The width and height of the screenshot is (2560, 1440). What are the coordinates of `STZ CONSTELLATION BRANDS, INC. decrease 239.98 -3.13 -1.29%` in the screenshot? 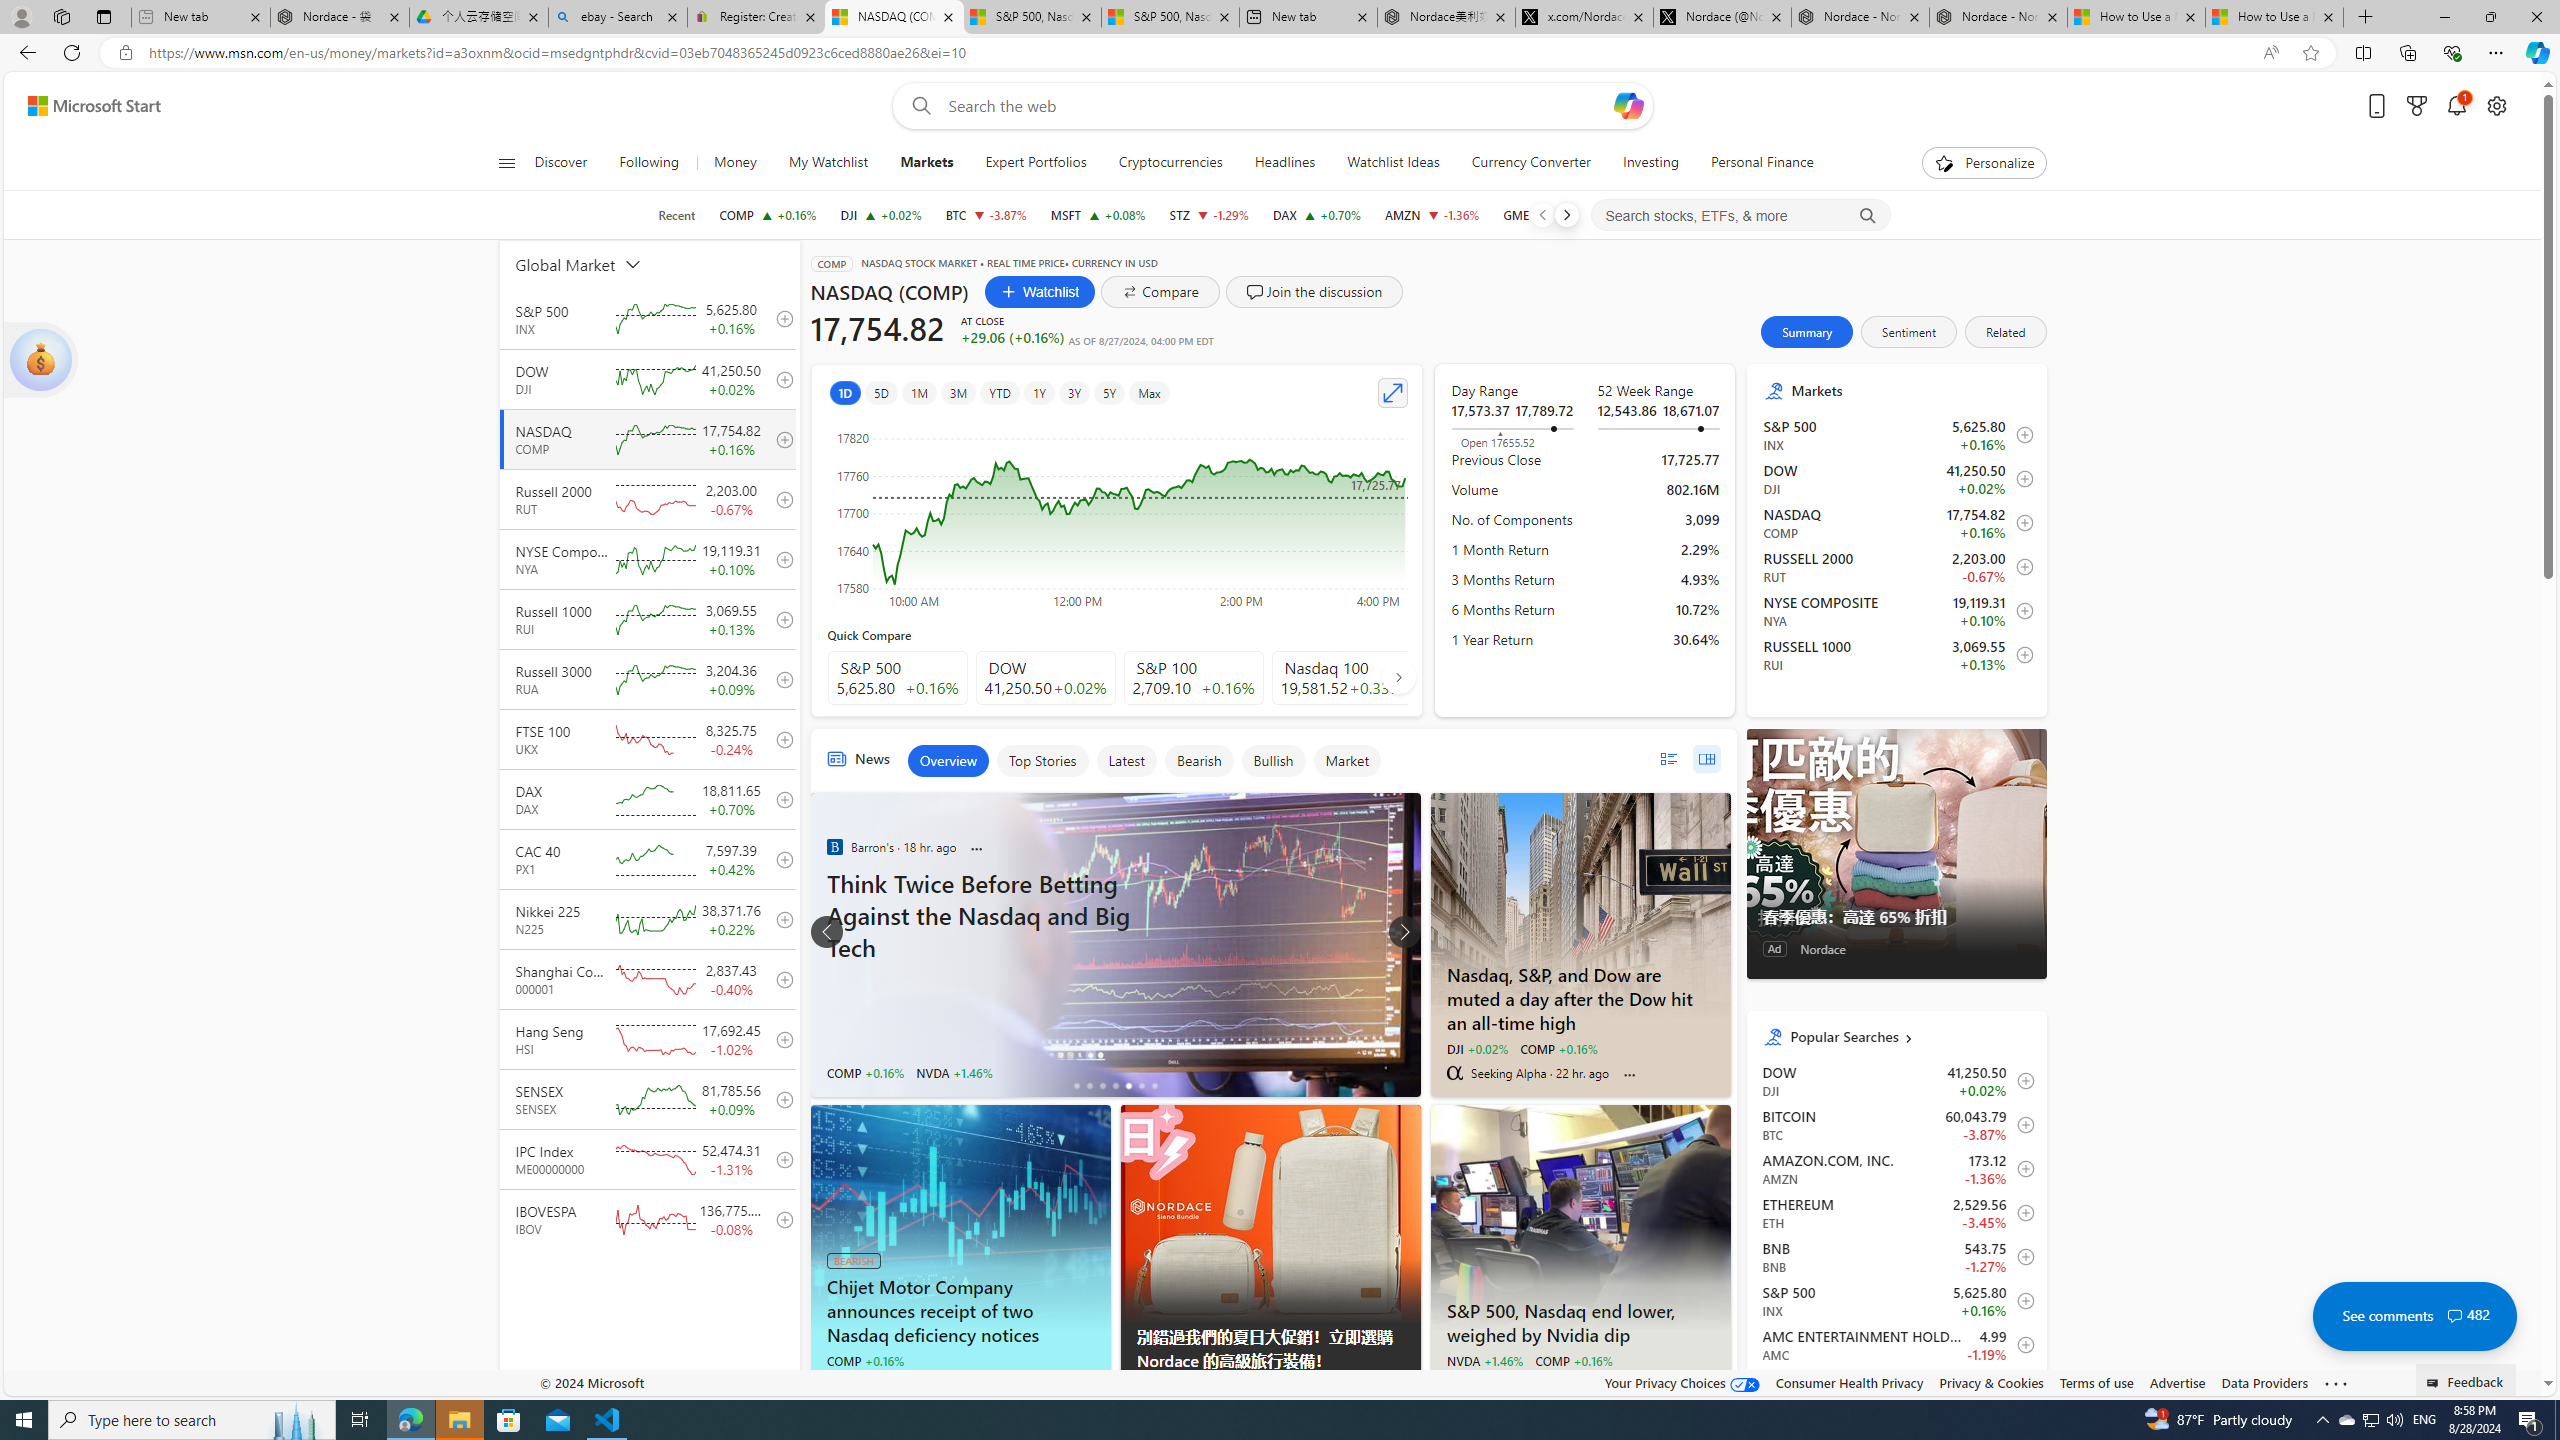 It's located at (1210, 215).